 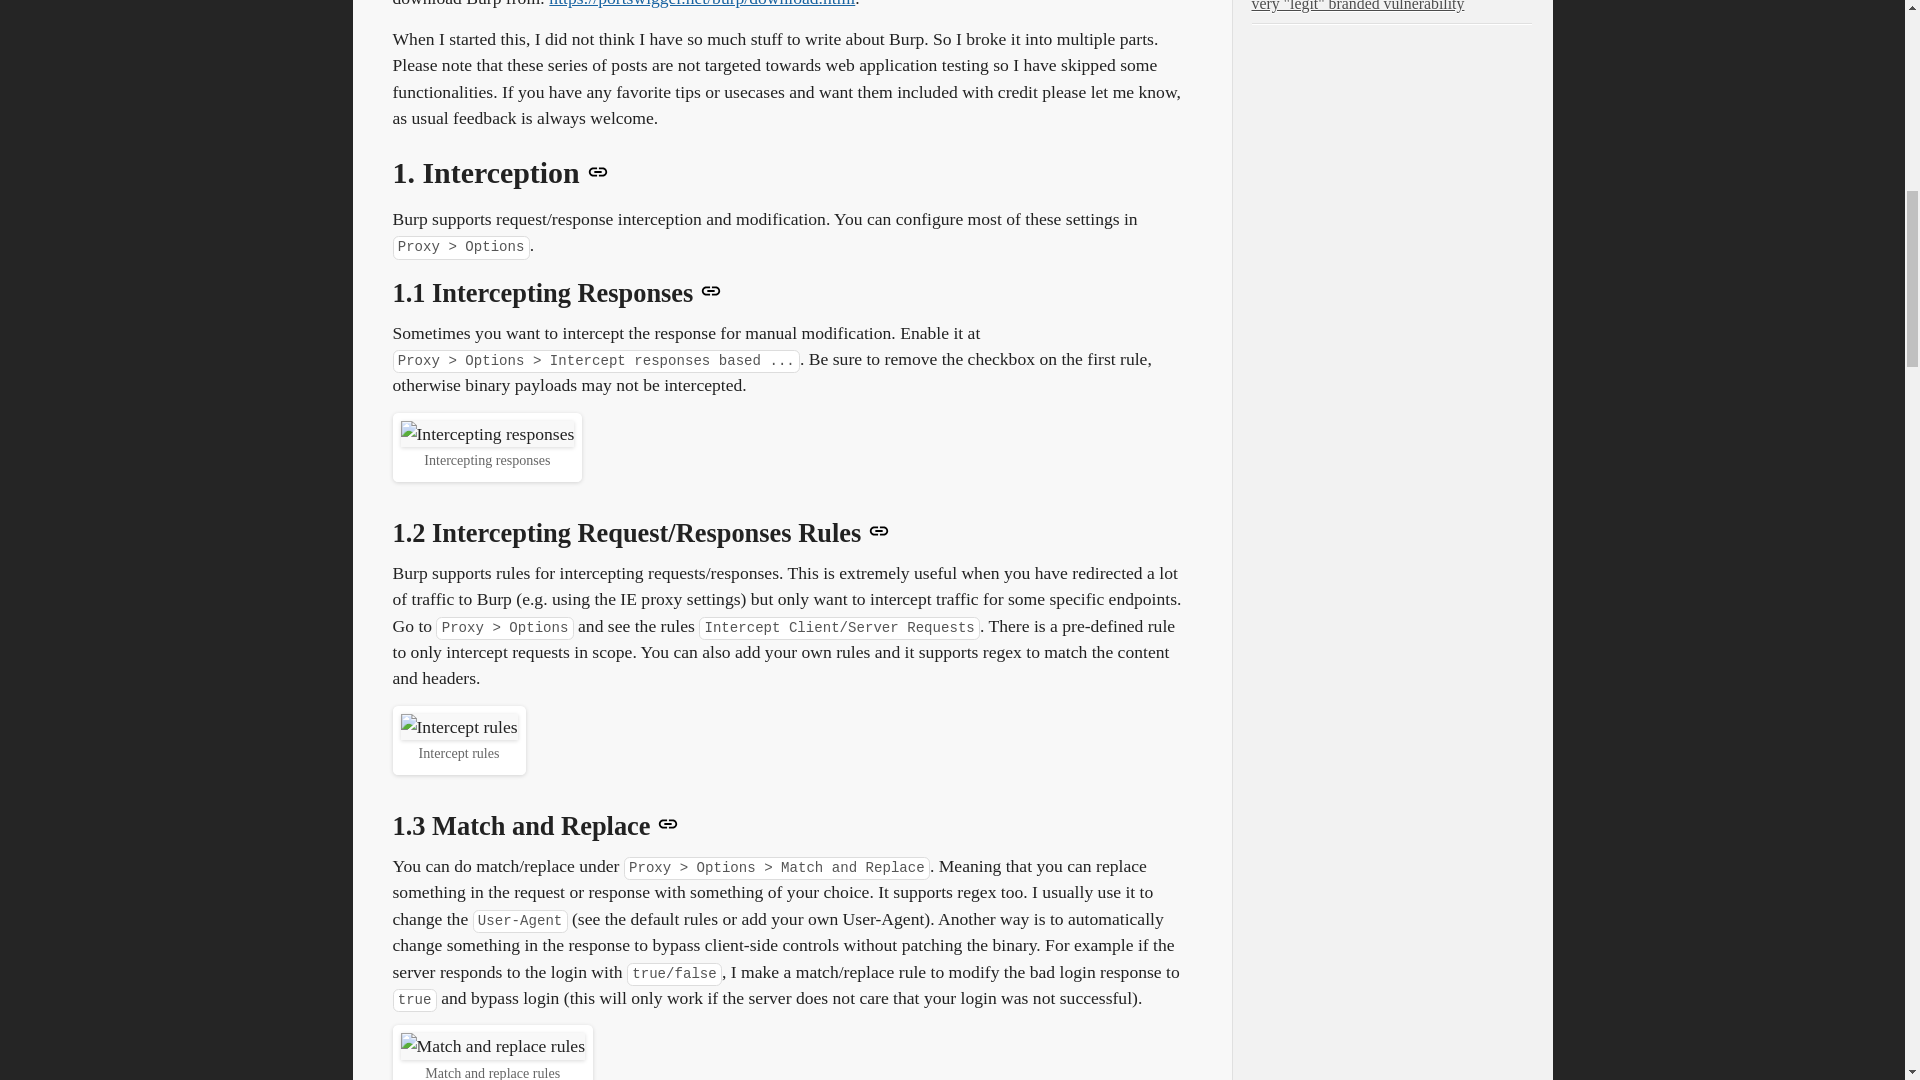 I want to click on Intercepting responses, so click(x=486, y=434).